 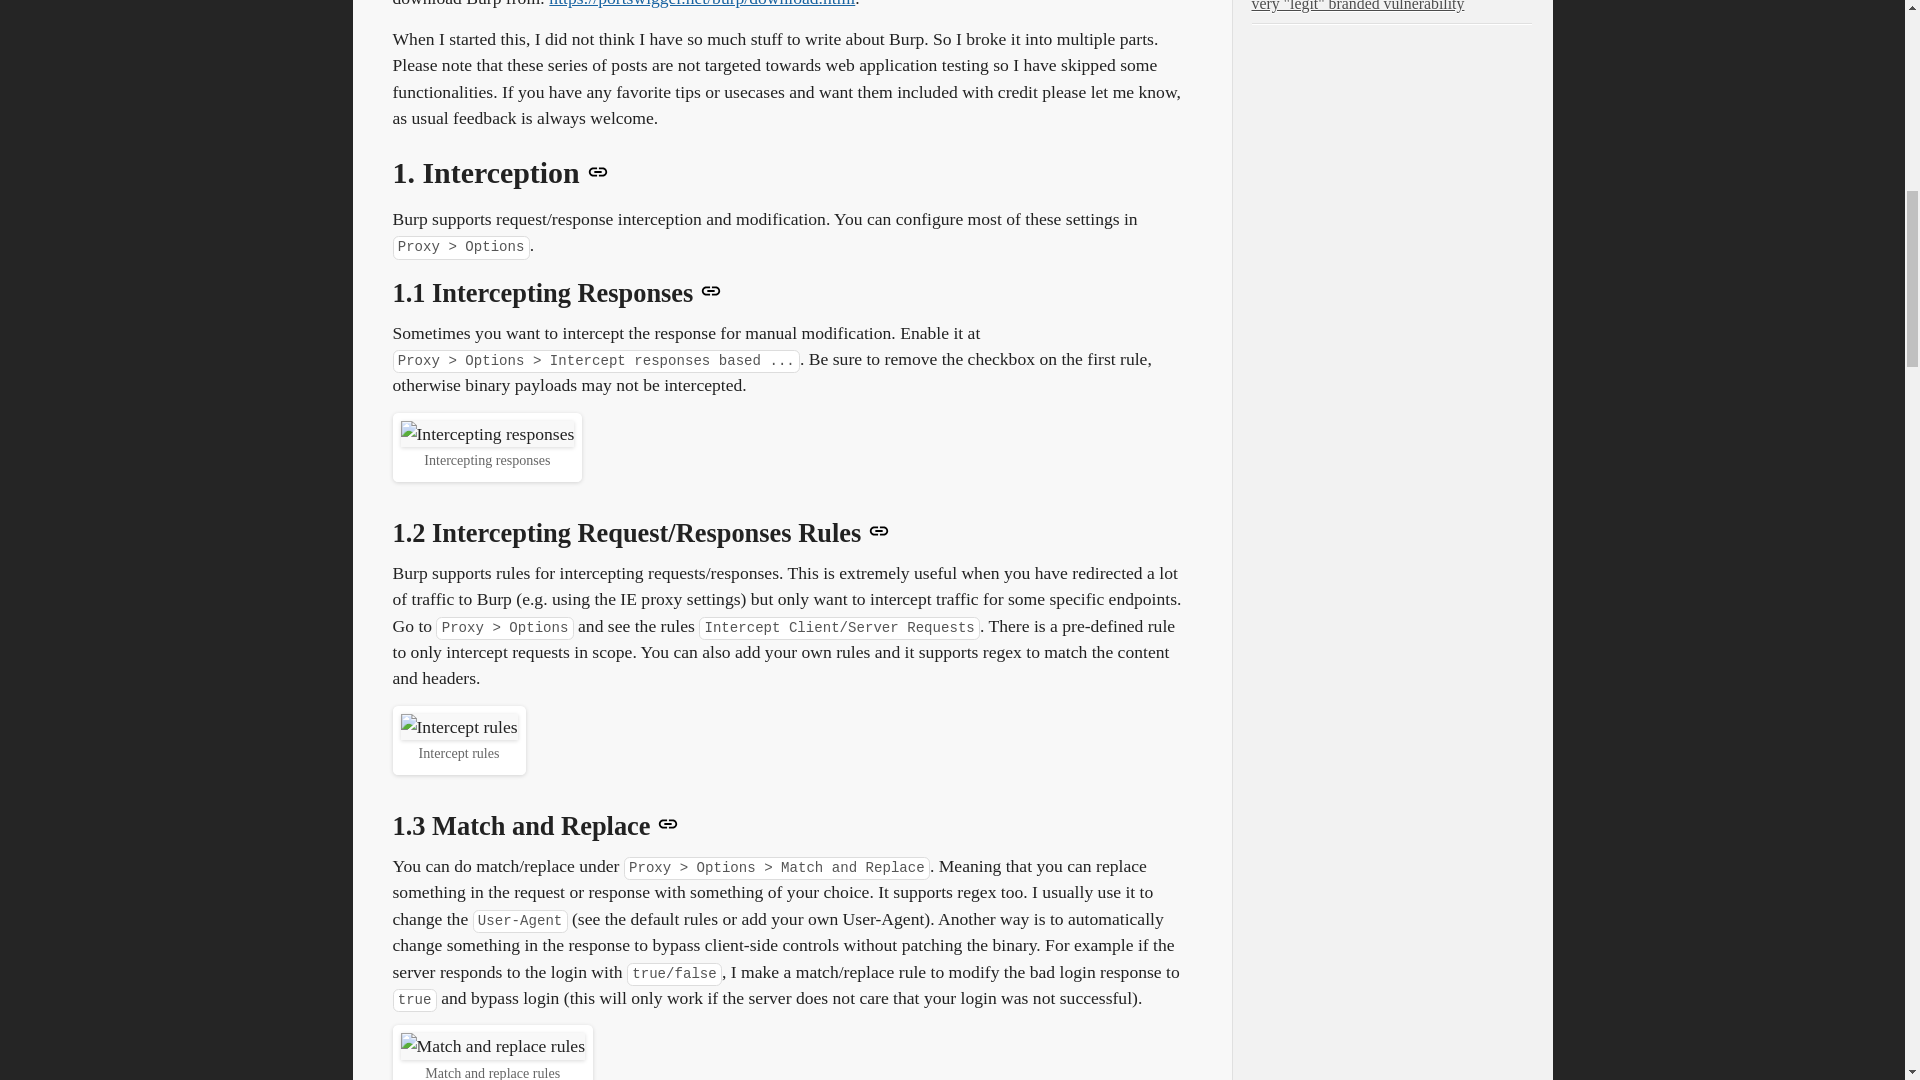 I want to click on Intercepting responses, so click(x=486, y=434).